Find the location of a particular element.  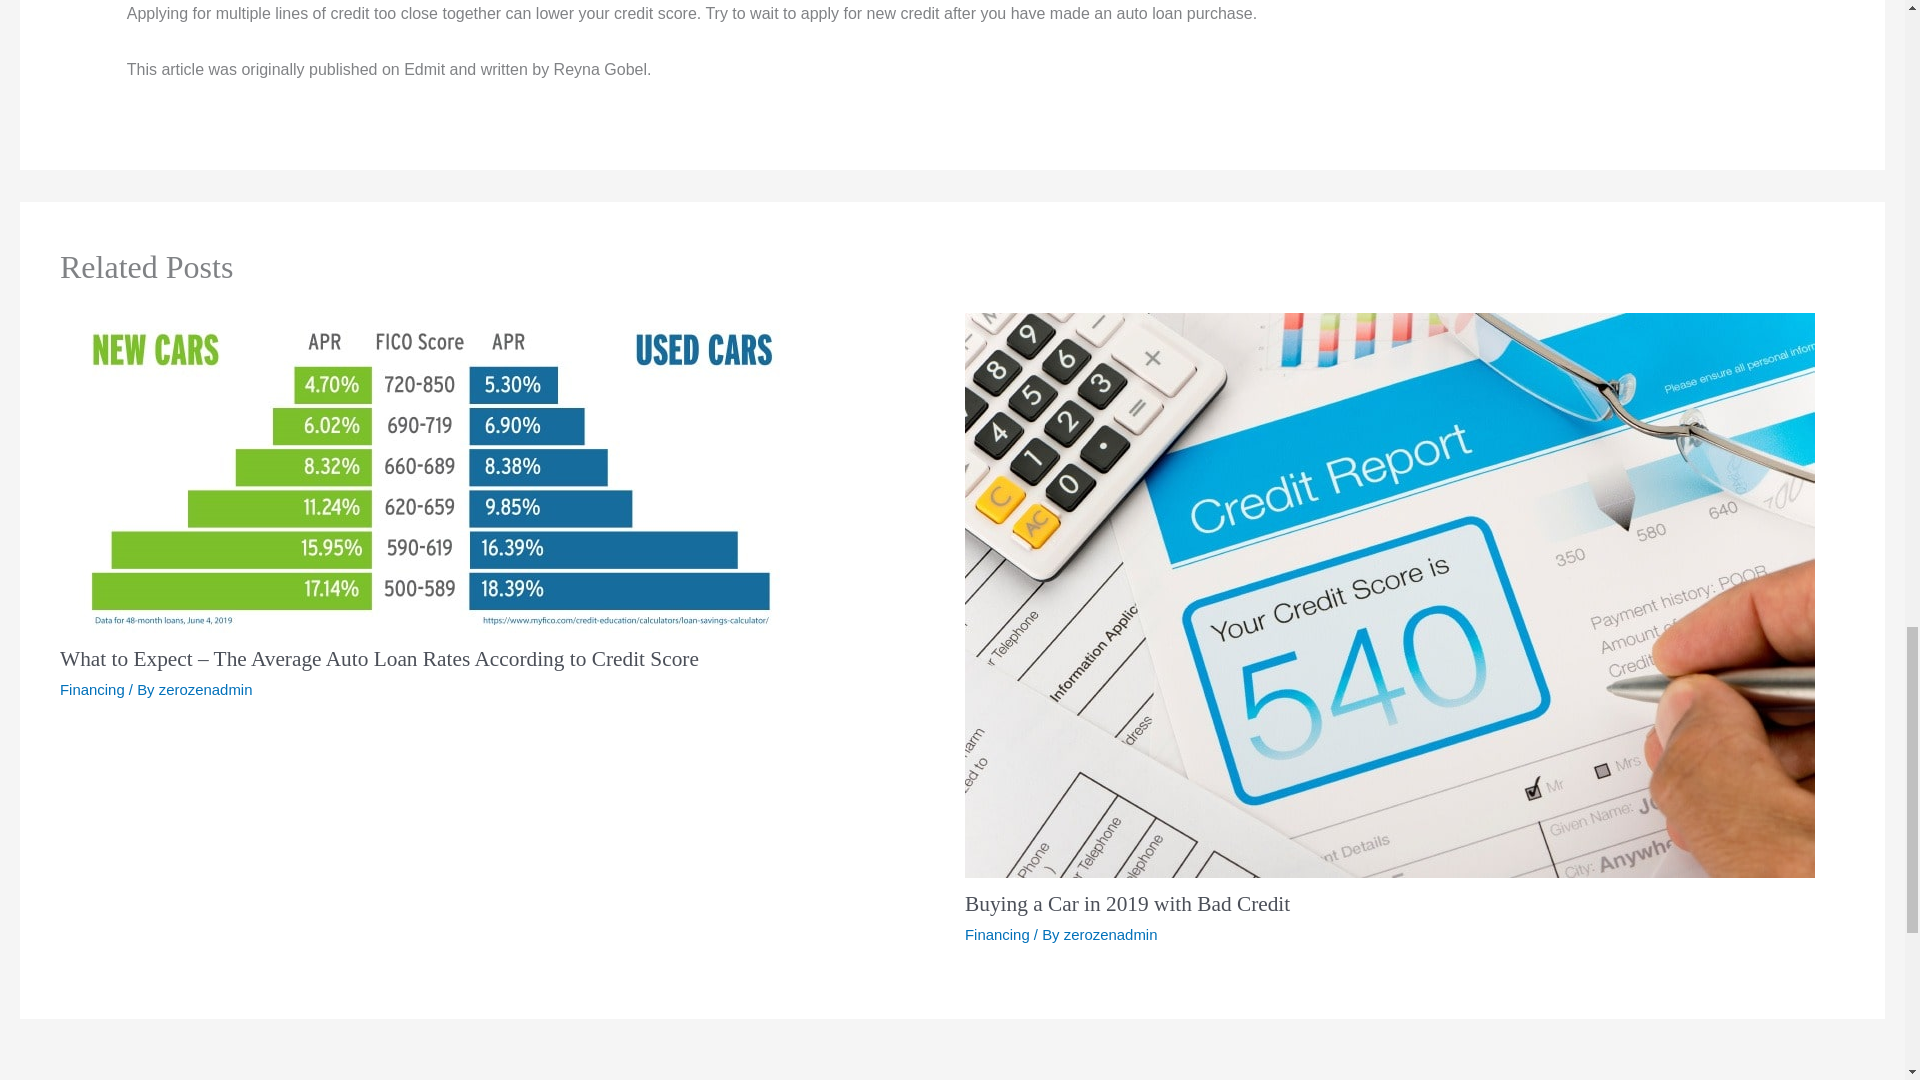

zerozenadmin is located at coordinates (1110, 934).